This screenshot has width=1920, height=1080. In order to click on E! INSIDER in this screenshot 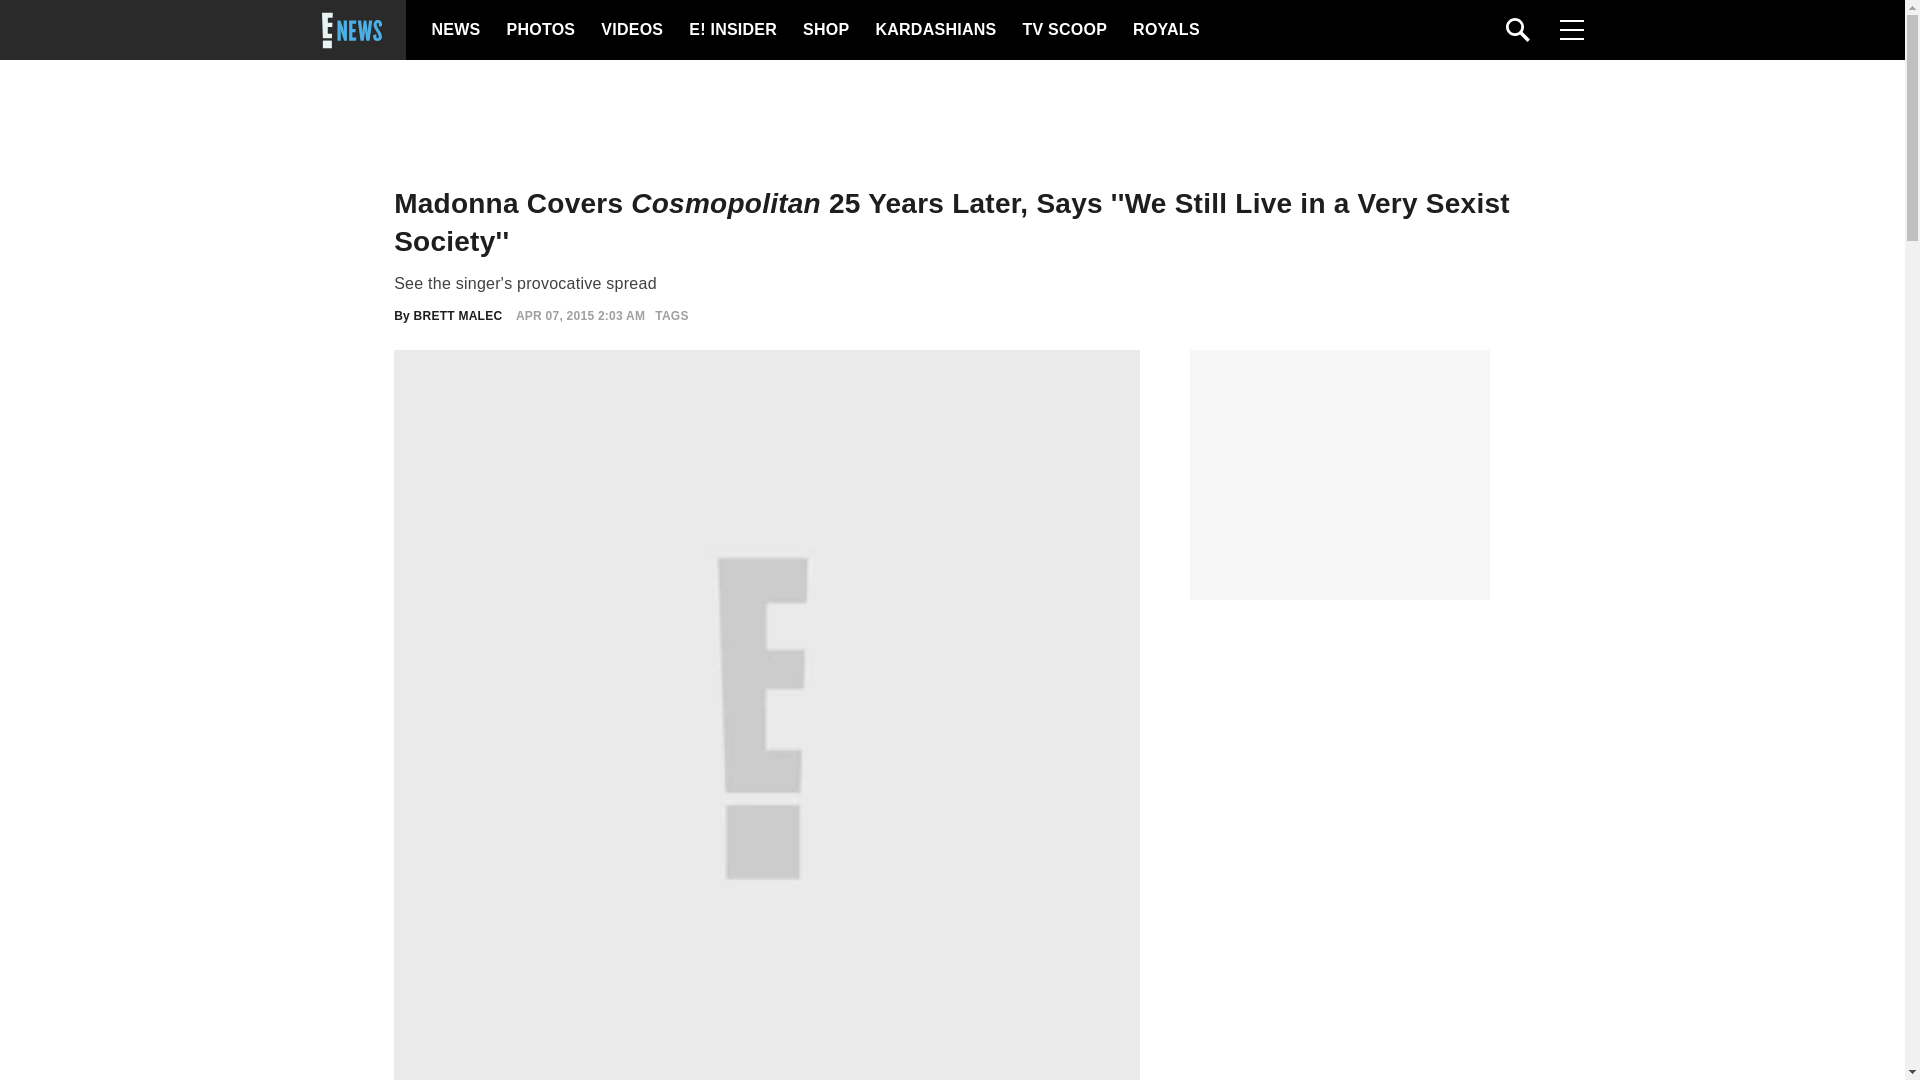, I will do `click(732, 30)`.